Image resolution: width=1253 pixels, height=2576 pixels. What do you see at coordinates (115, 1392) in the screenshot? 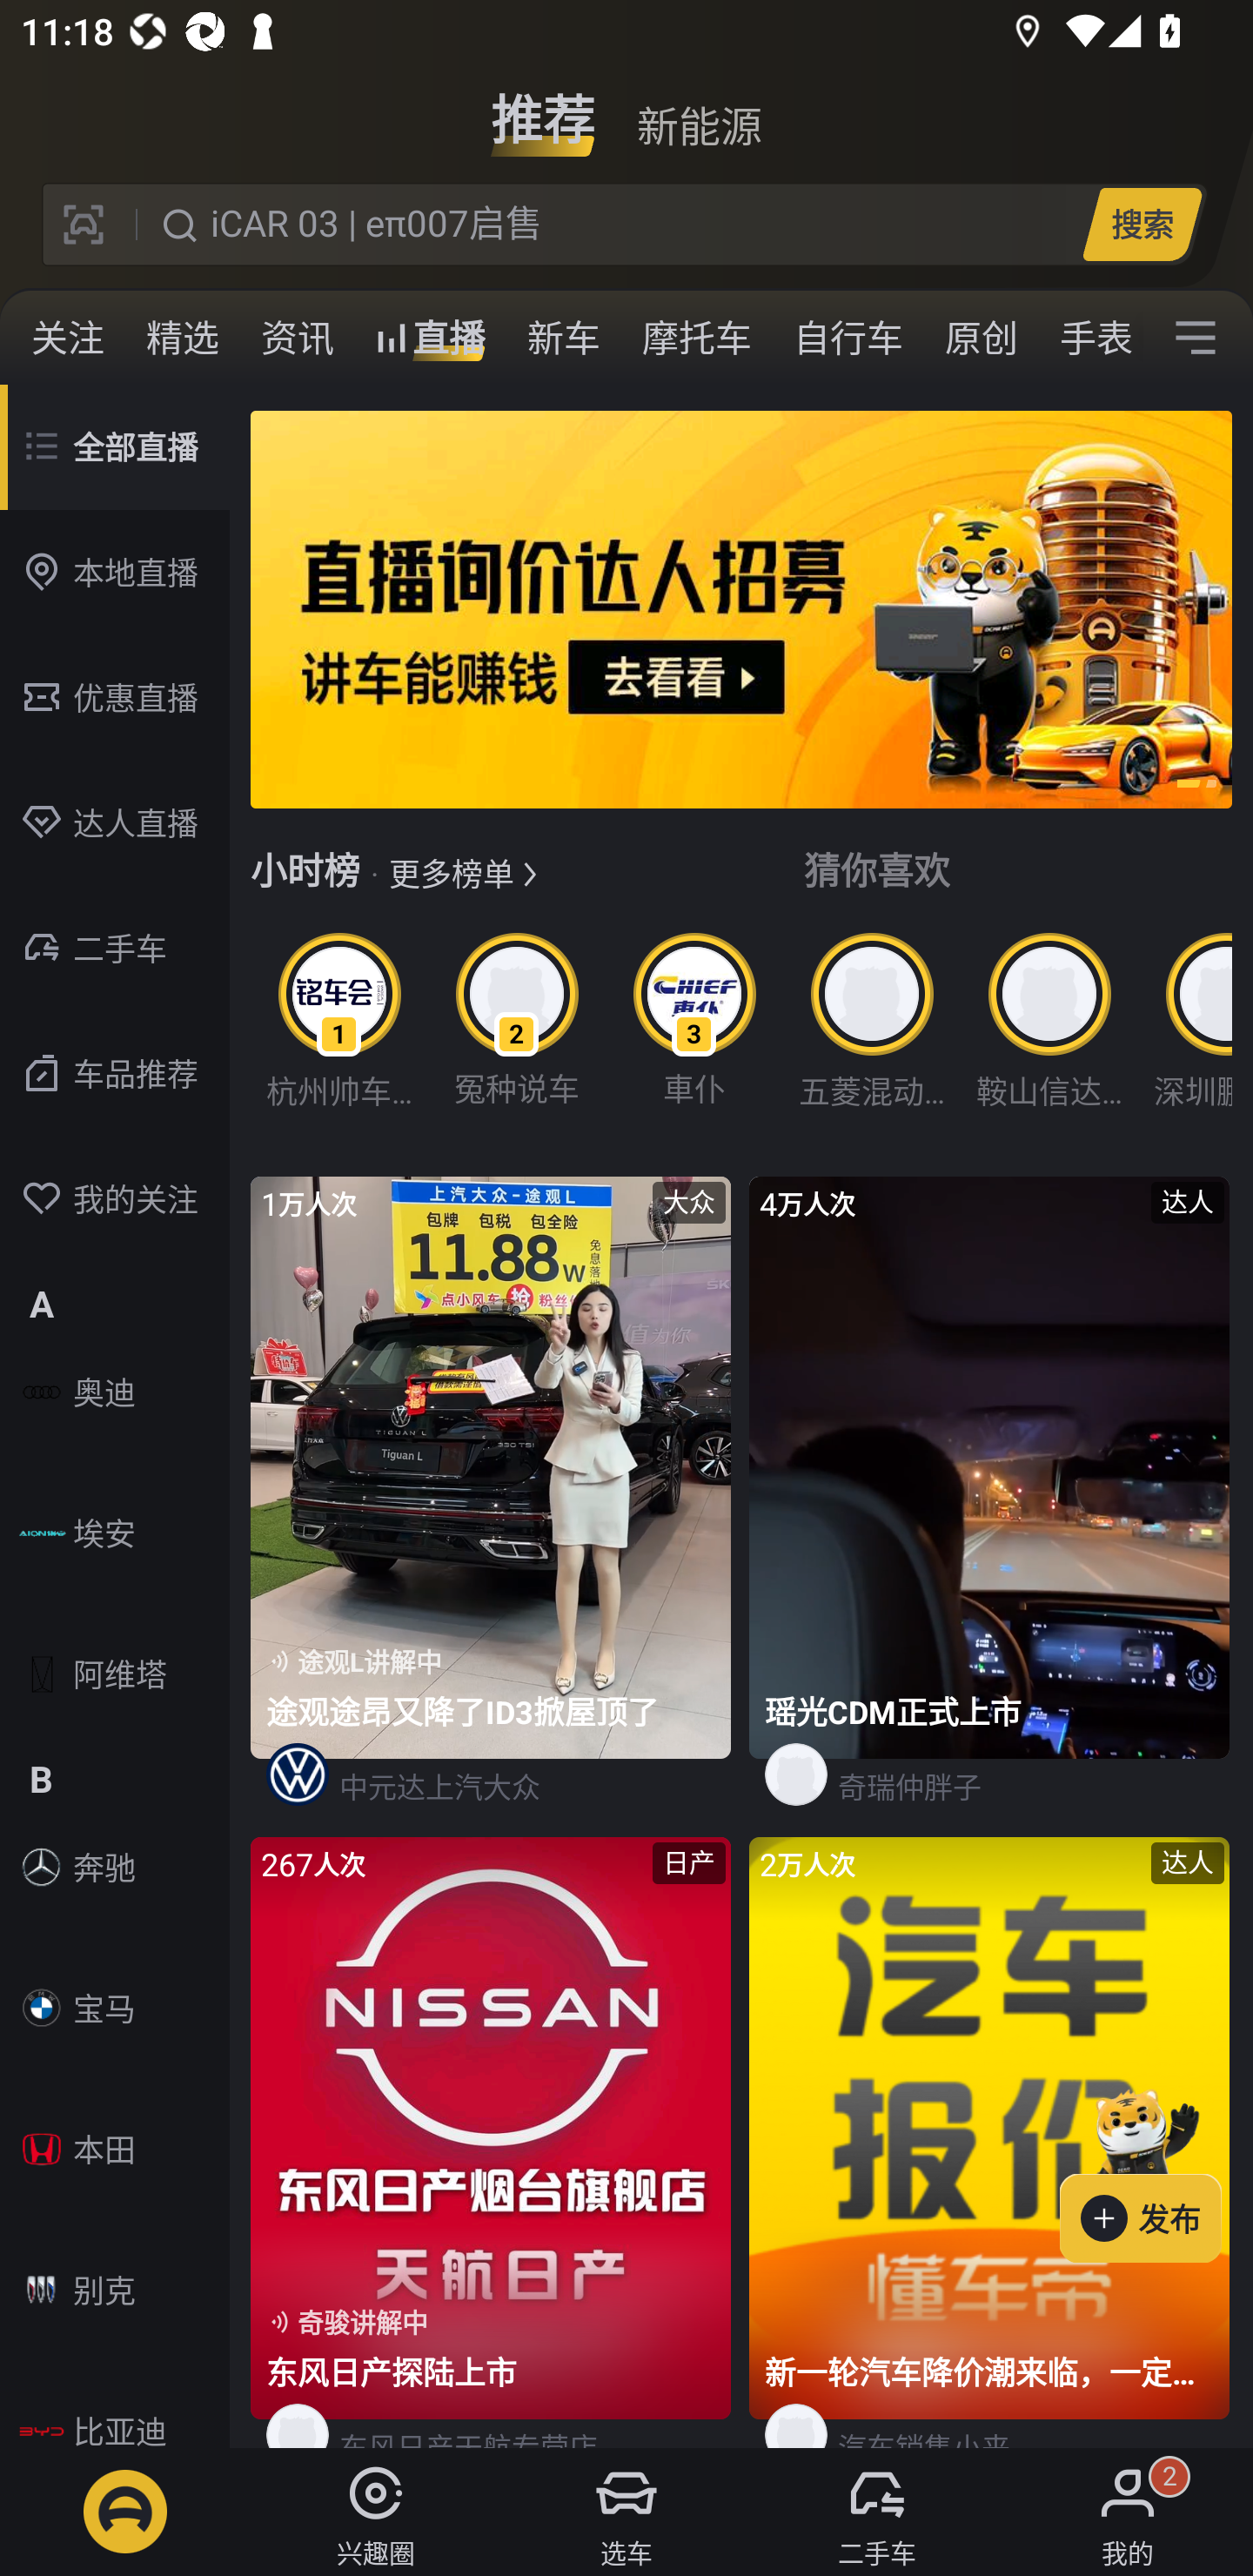
I see `奥迪` at bounding box center [115, 1392].